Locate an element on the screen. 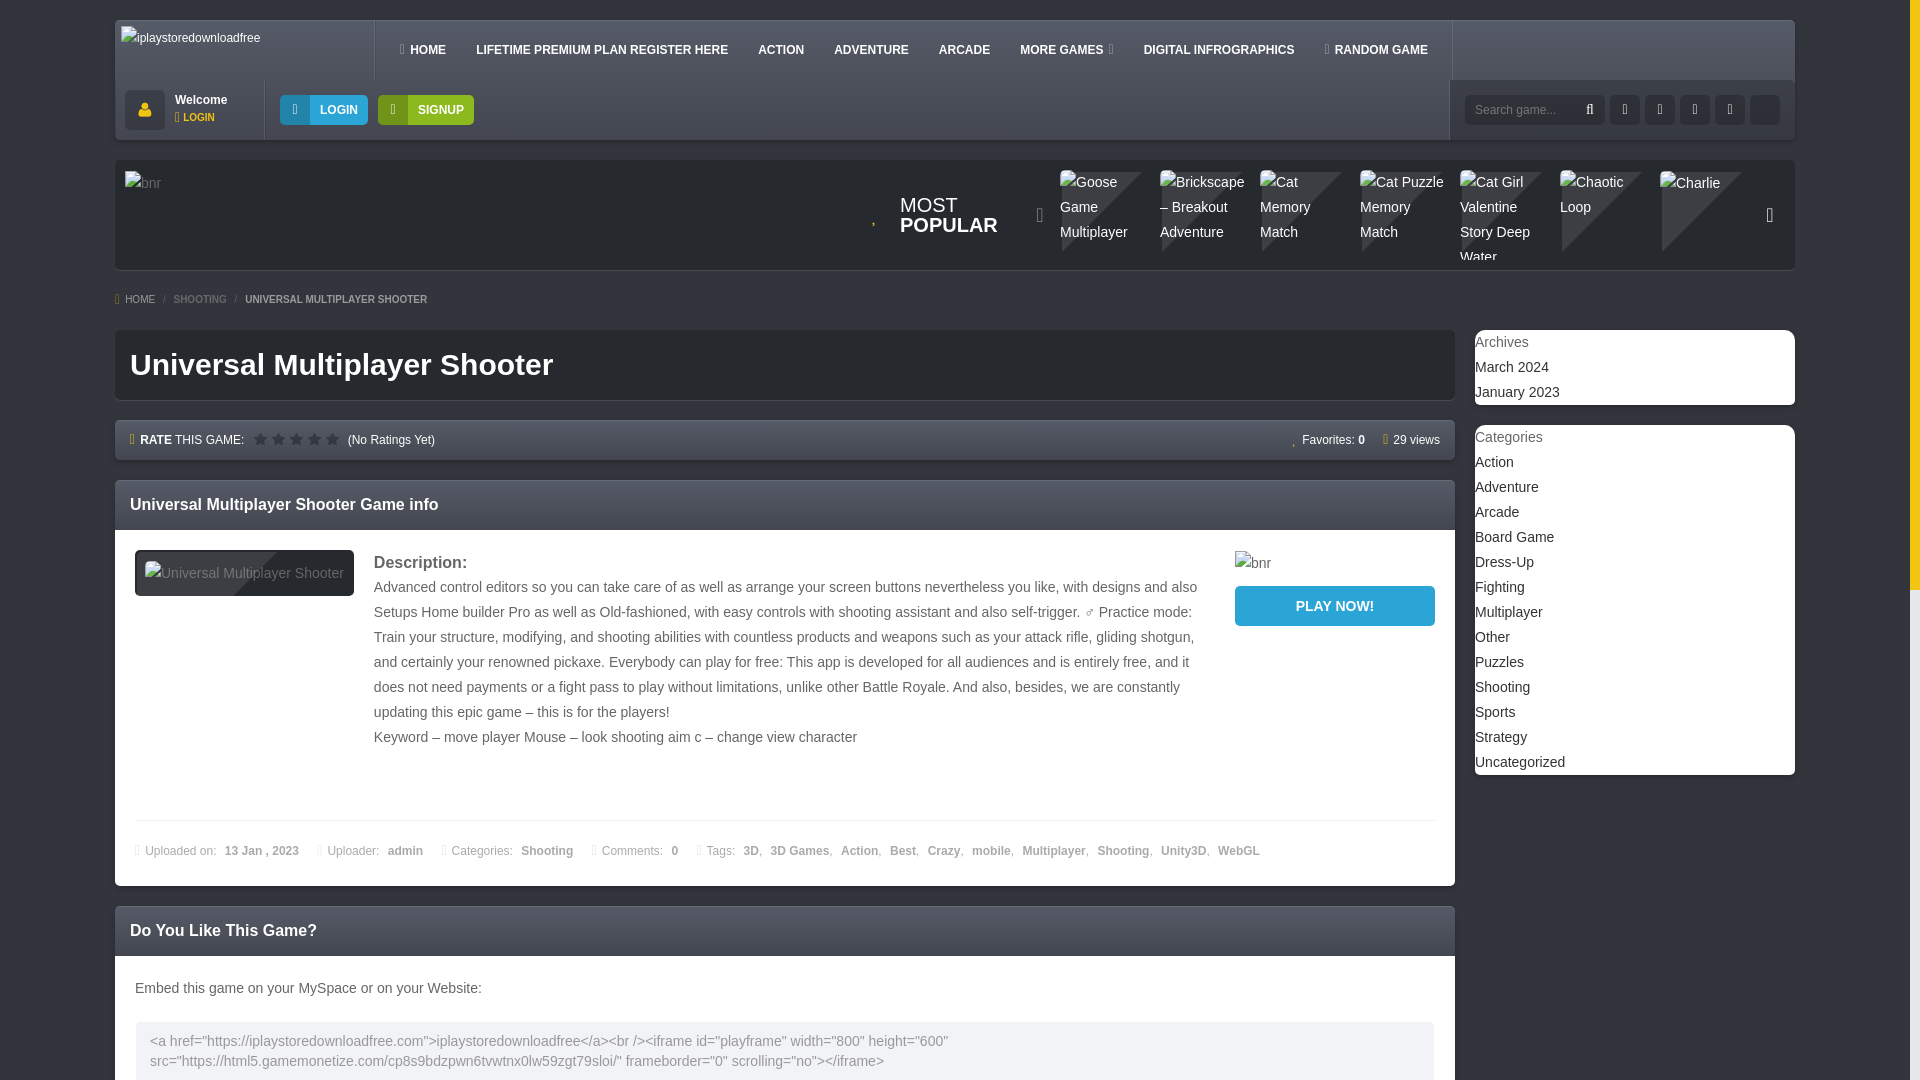 This screenshot has height=1080, width=1920. DIGITAL INFROGRAPHICS is located at coordinates (1220, 49).